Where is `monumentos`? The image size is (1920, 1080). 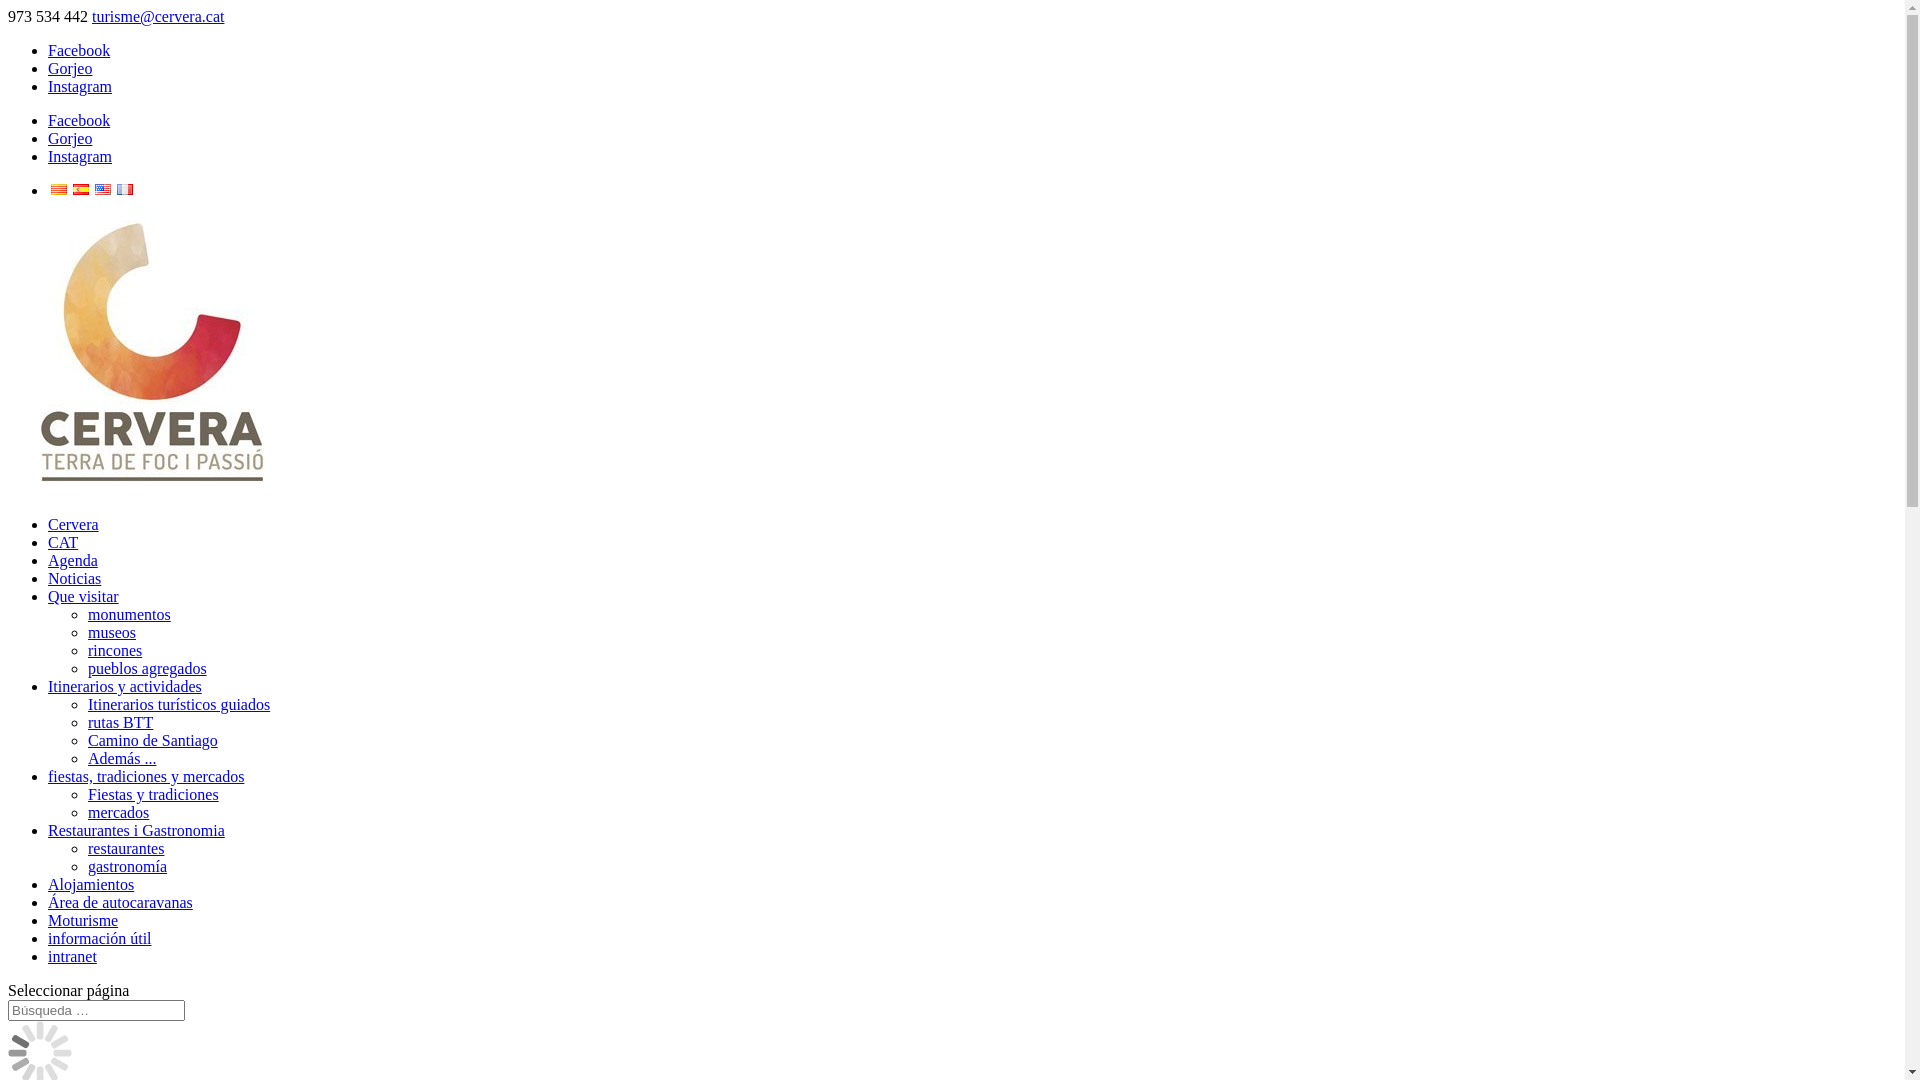 monumentos is located at coordinates (130, 614).